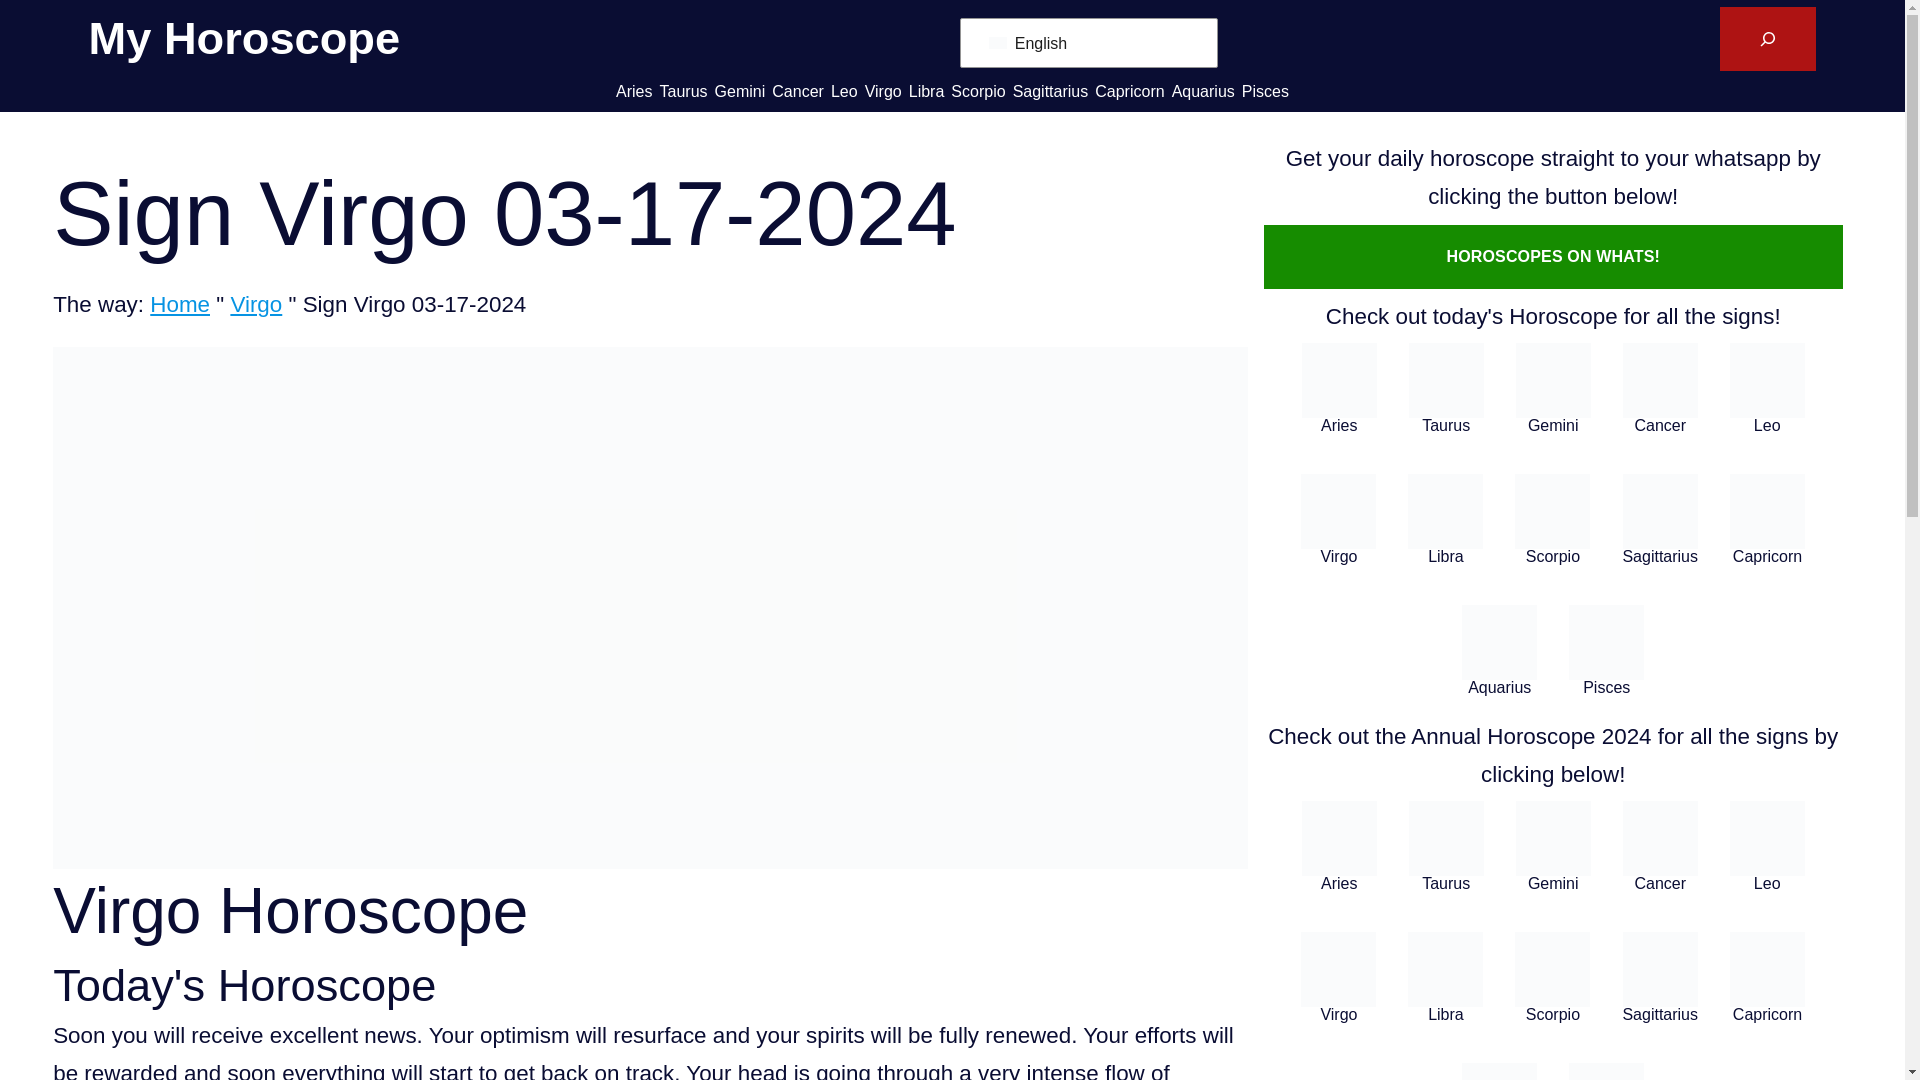 The height and width of the screenshot is (1080, 1920). Describe the element at coordinates (256, 304) in the screenshot. I see `Virgo` at that location.